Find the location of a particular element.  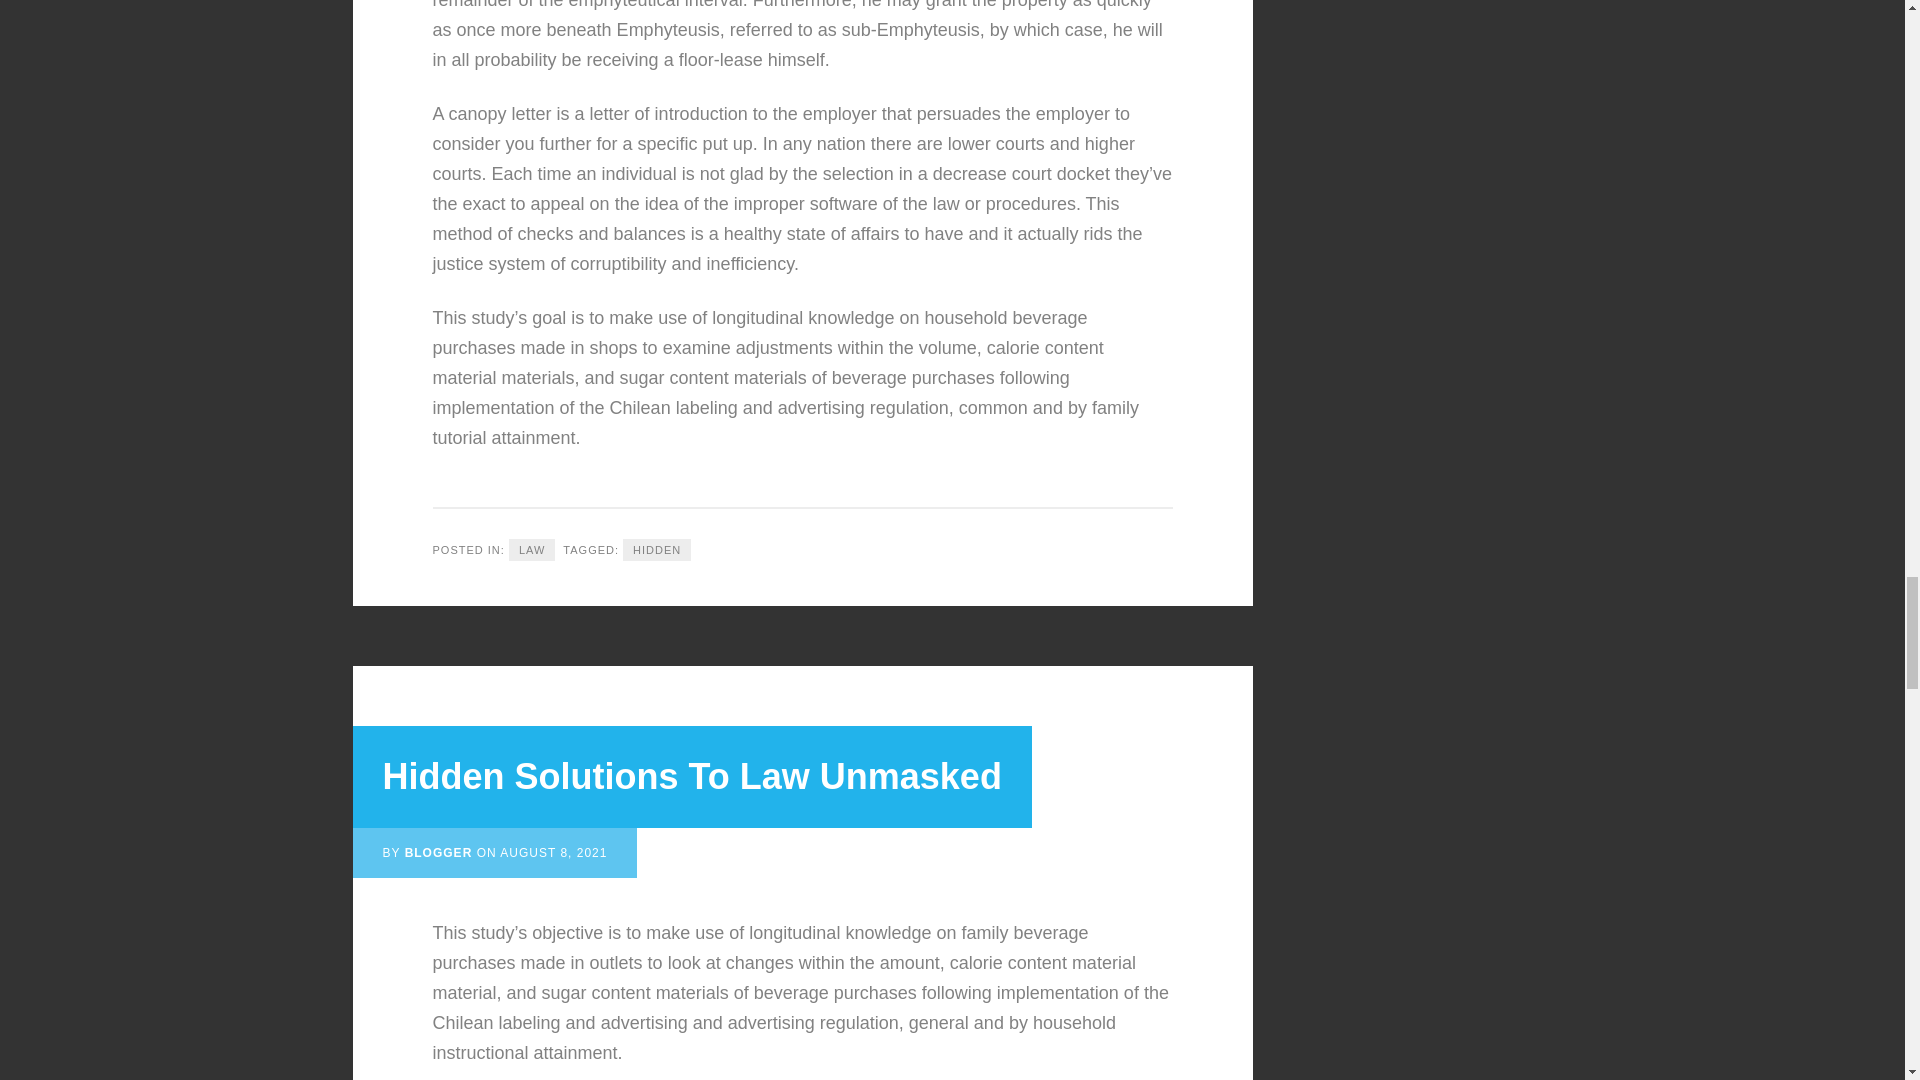

Hidden Solutions To Law Unmasked is located at coordinates (691, 776).